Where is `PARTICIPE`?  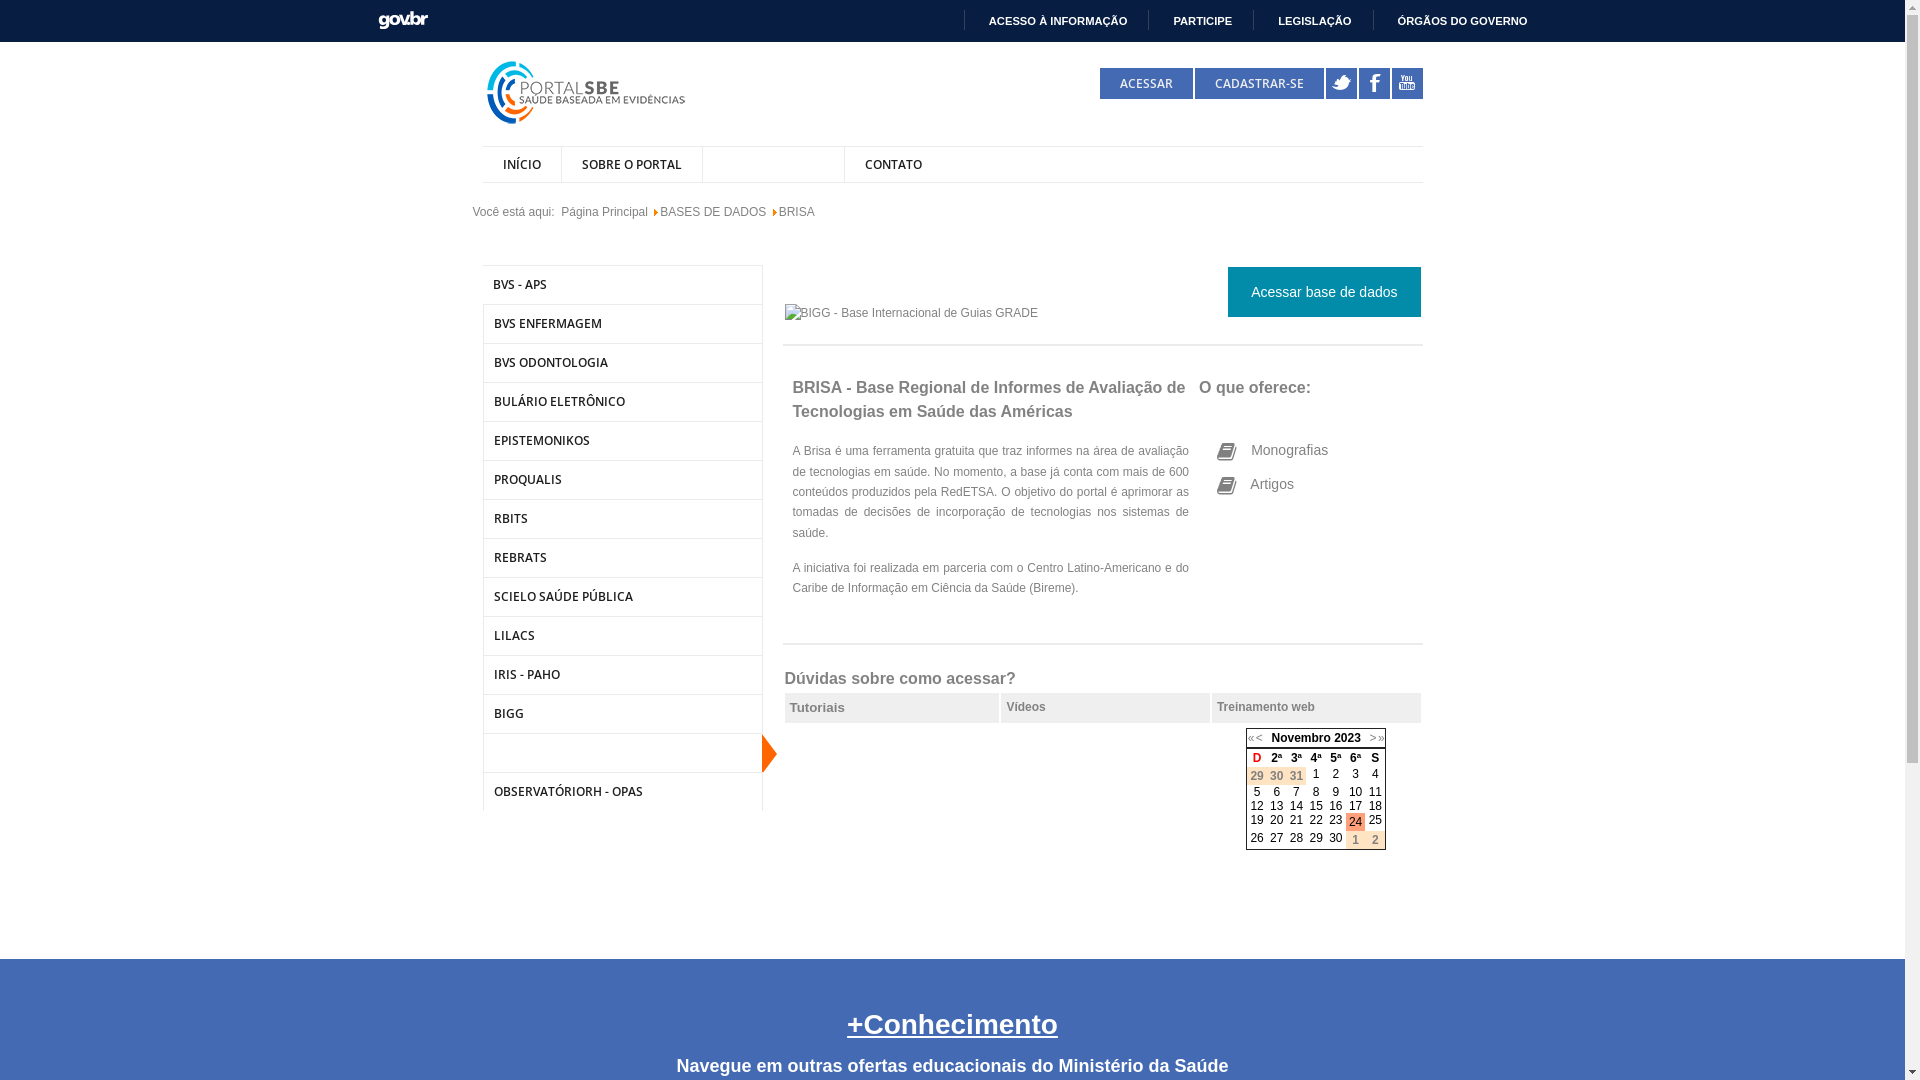
PARTICIPE is located at coordinates (1194, 21).